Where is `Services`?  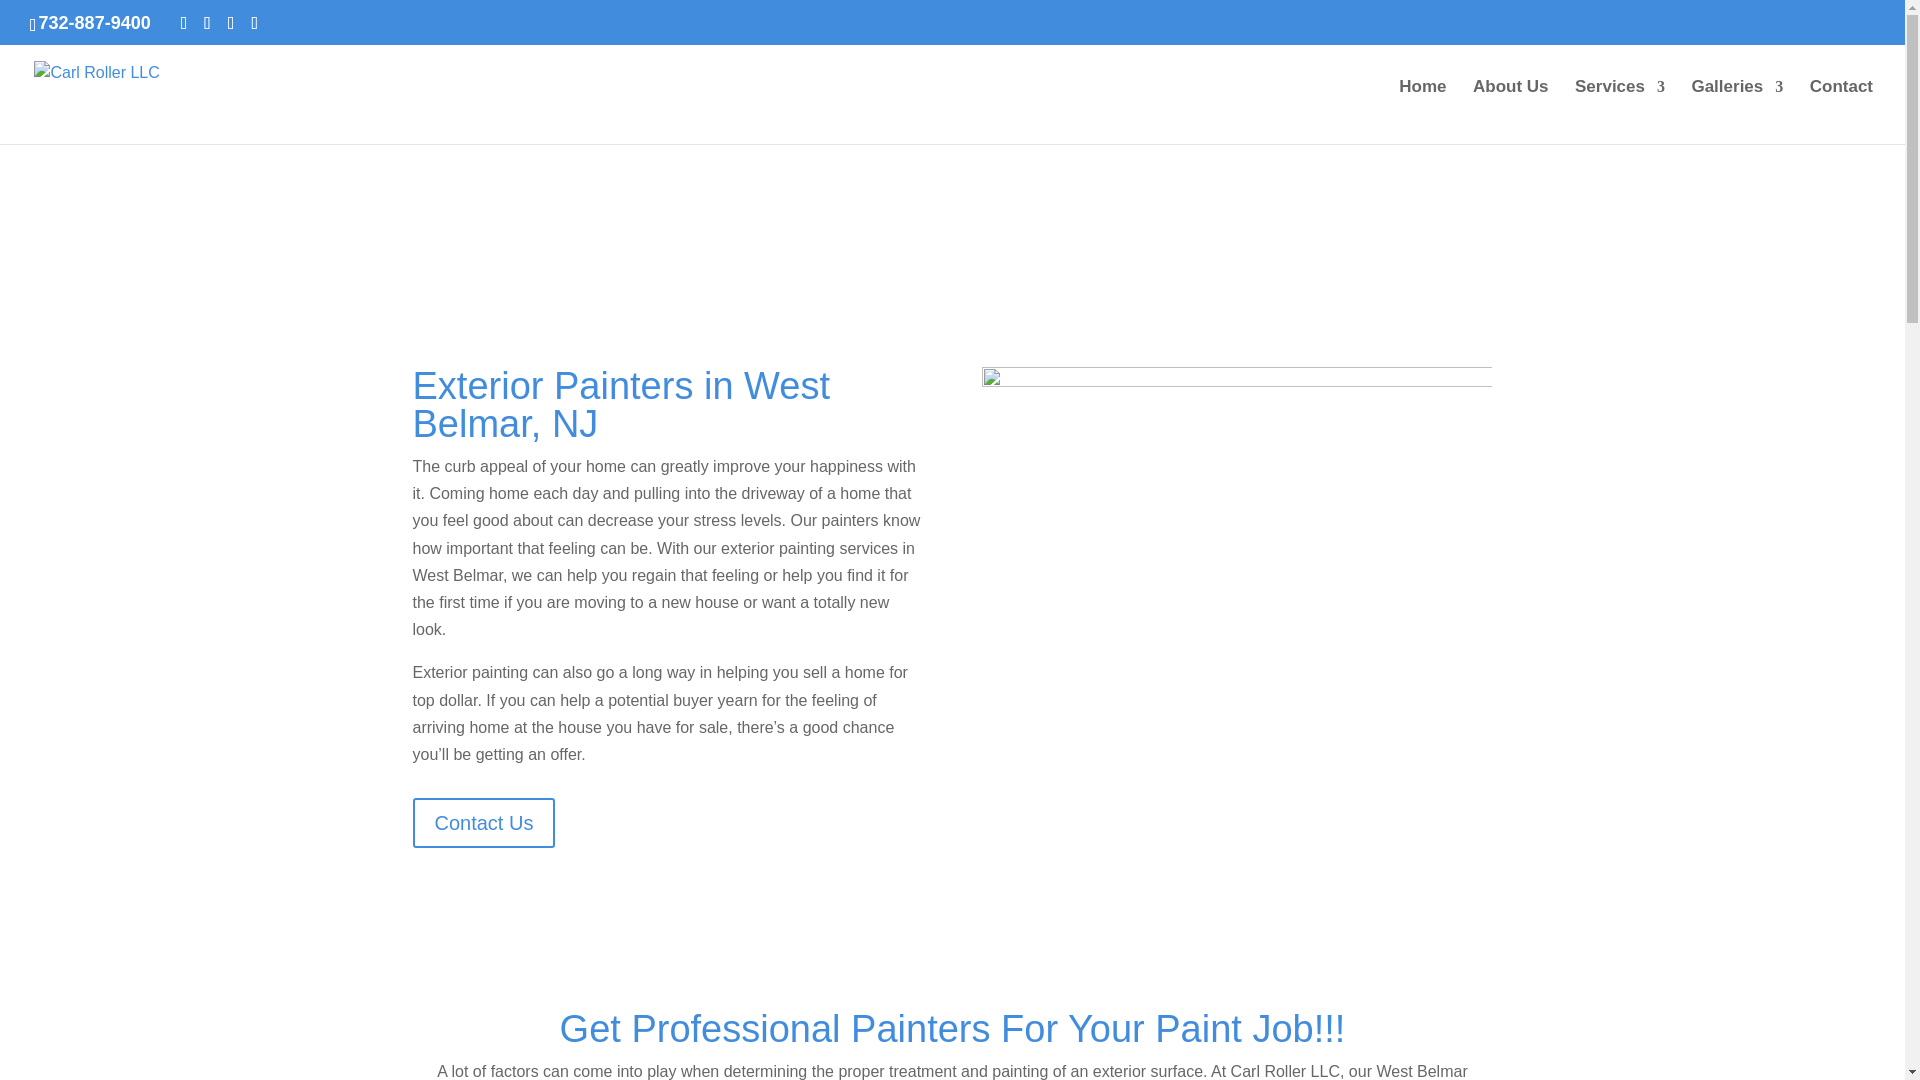
Services is located at coordinates (1619, 111).